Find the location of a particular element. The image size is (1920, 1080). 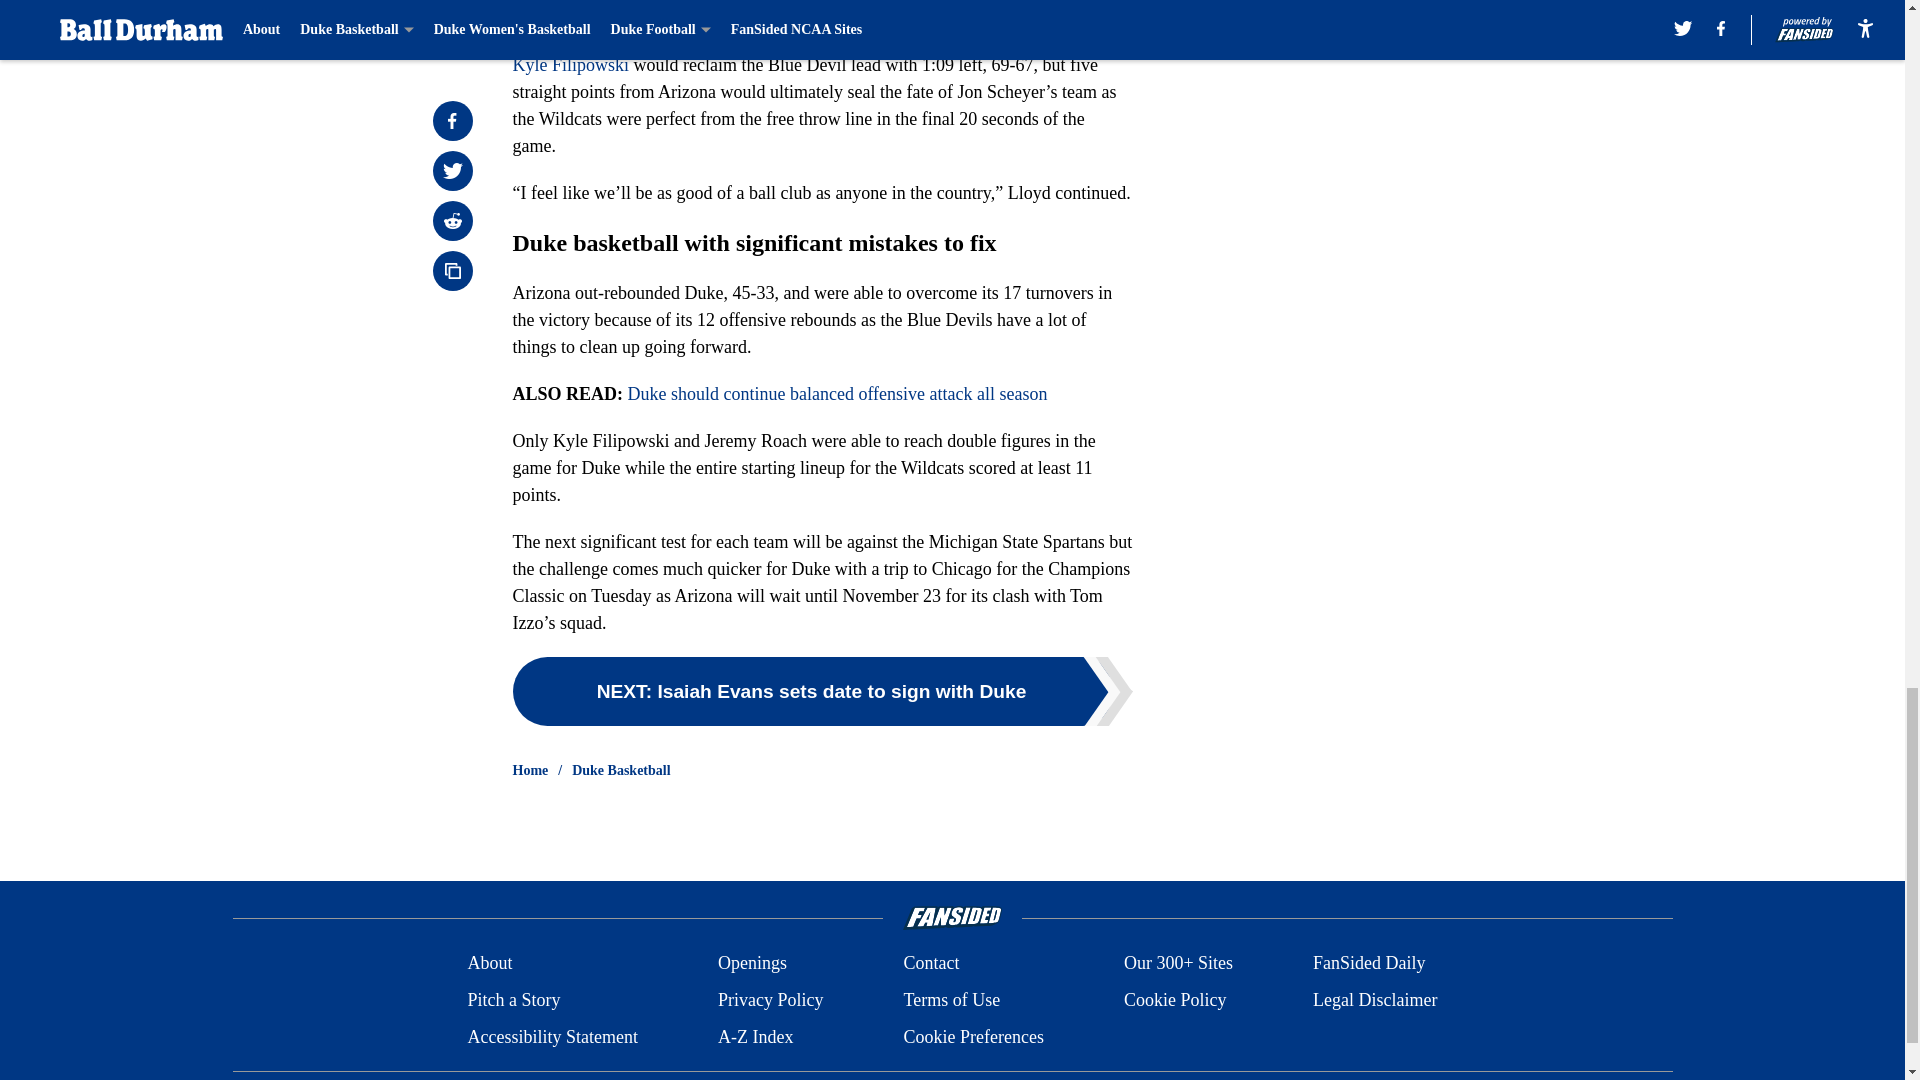

Legal Disclaimer is located at coordinates (1374, 1000).